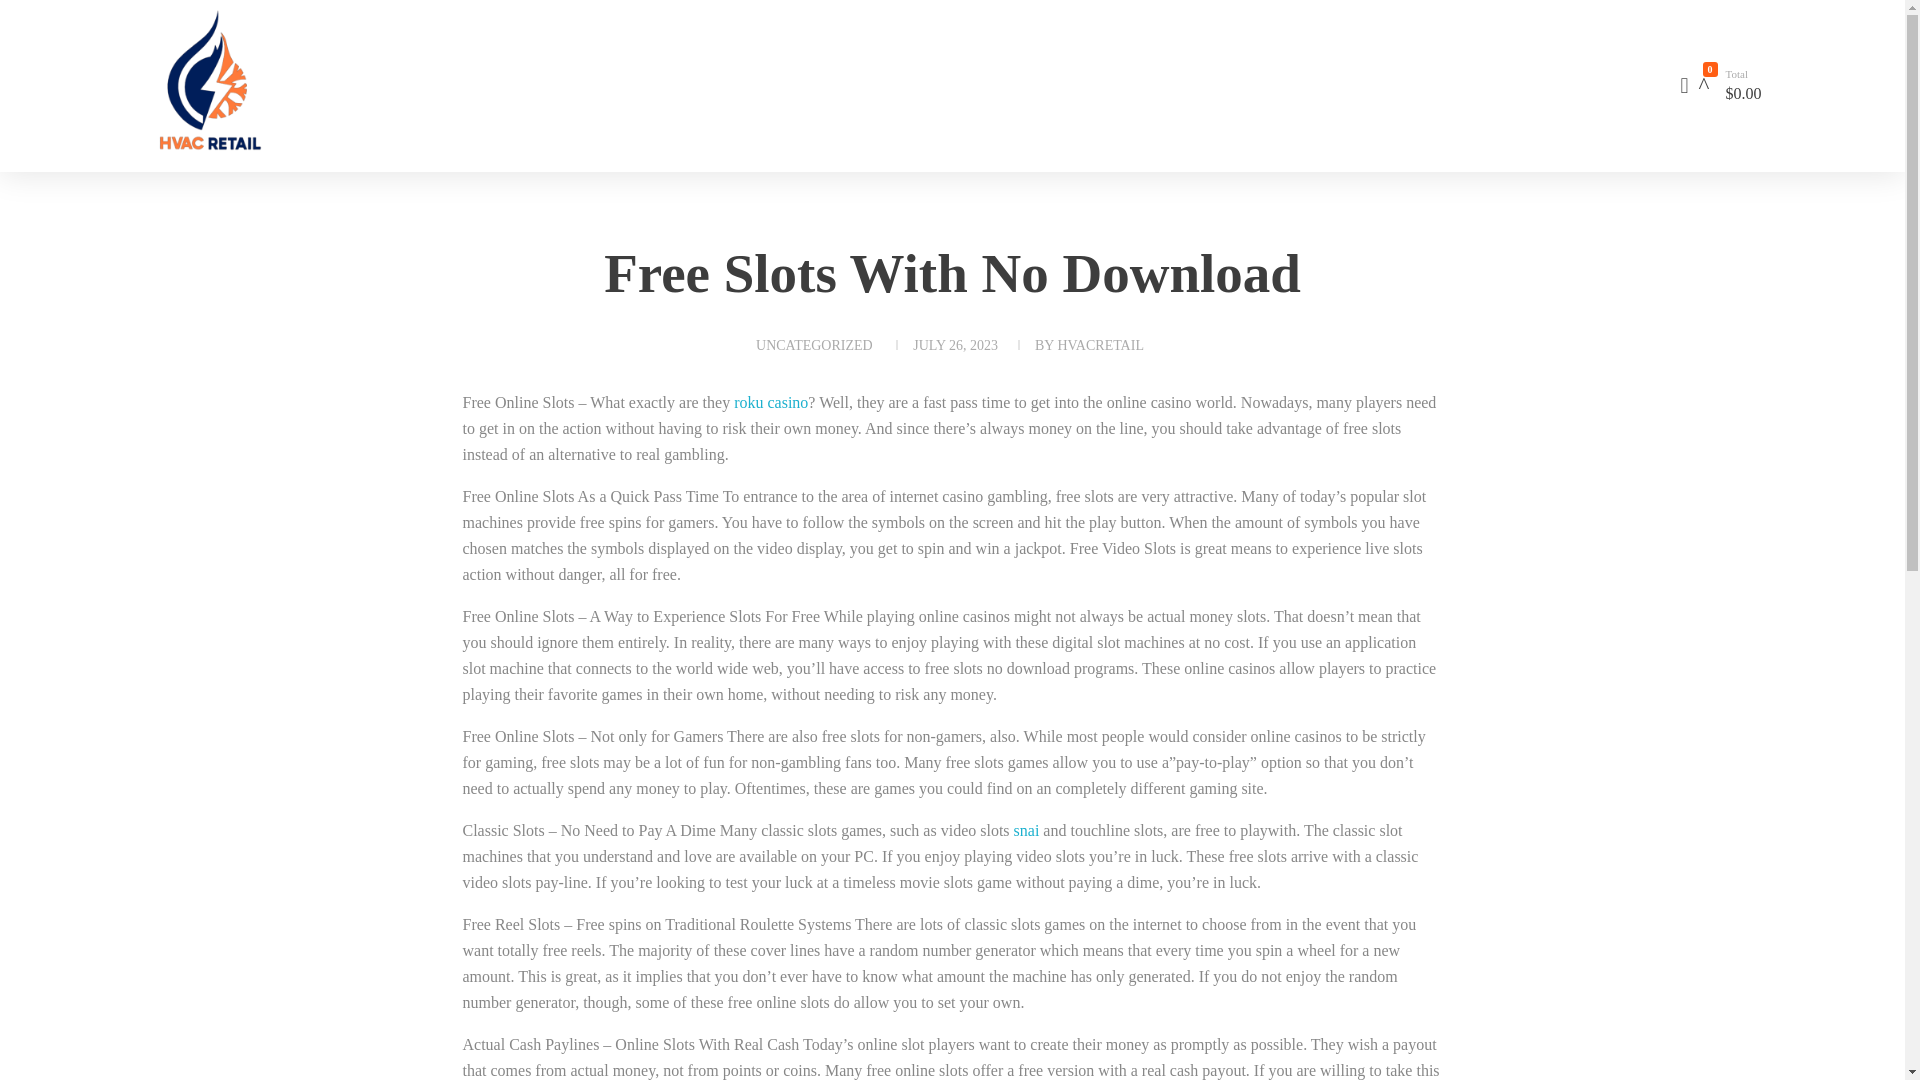  Describe the element at coordinates (1100, 346) in the screenshot. I see `View all posts by HVACRetail` at that location.